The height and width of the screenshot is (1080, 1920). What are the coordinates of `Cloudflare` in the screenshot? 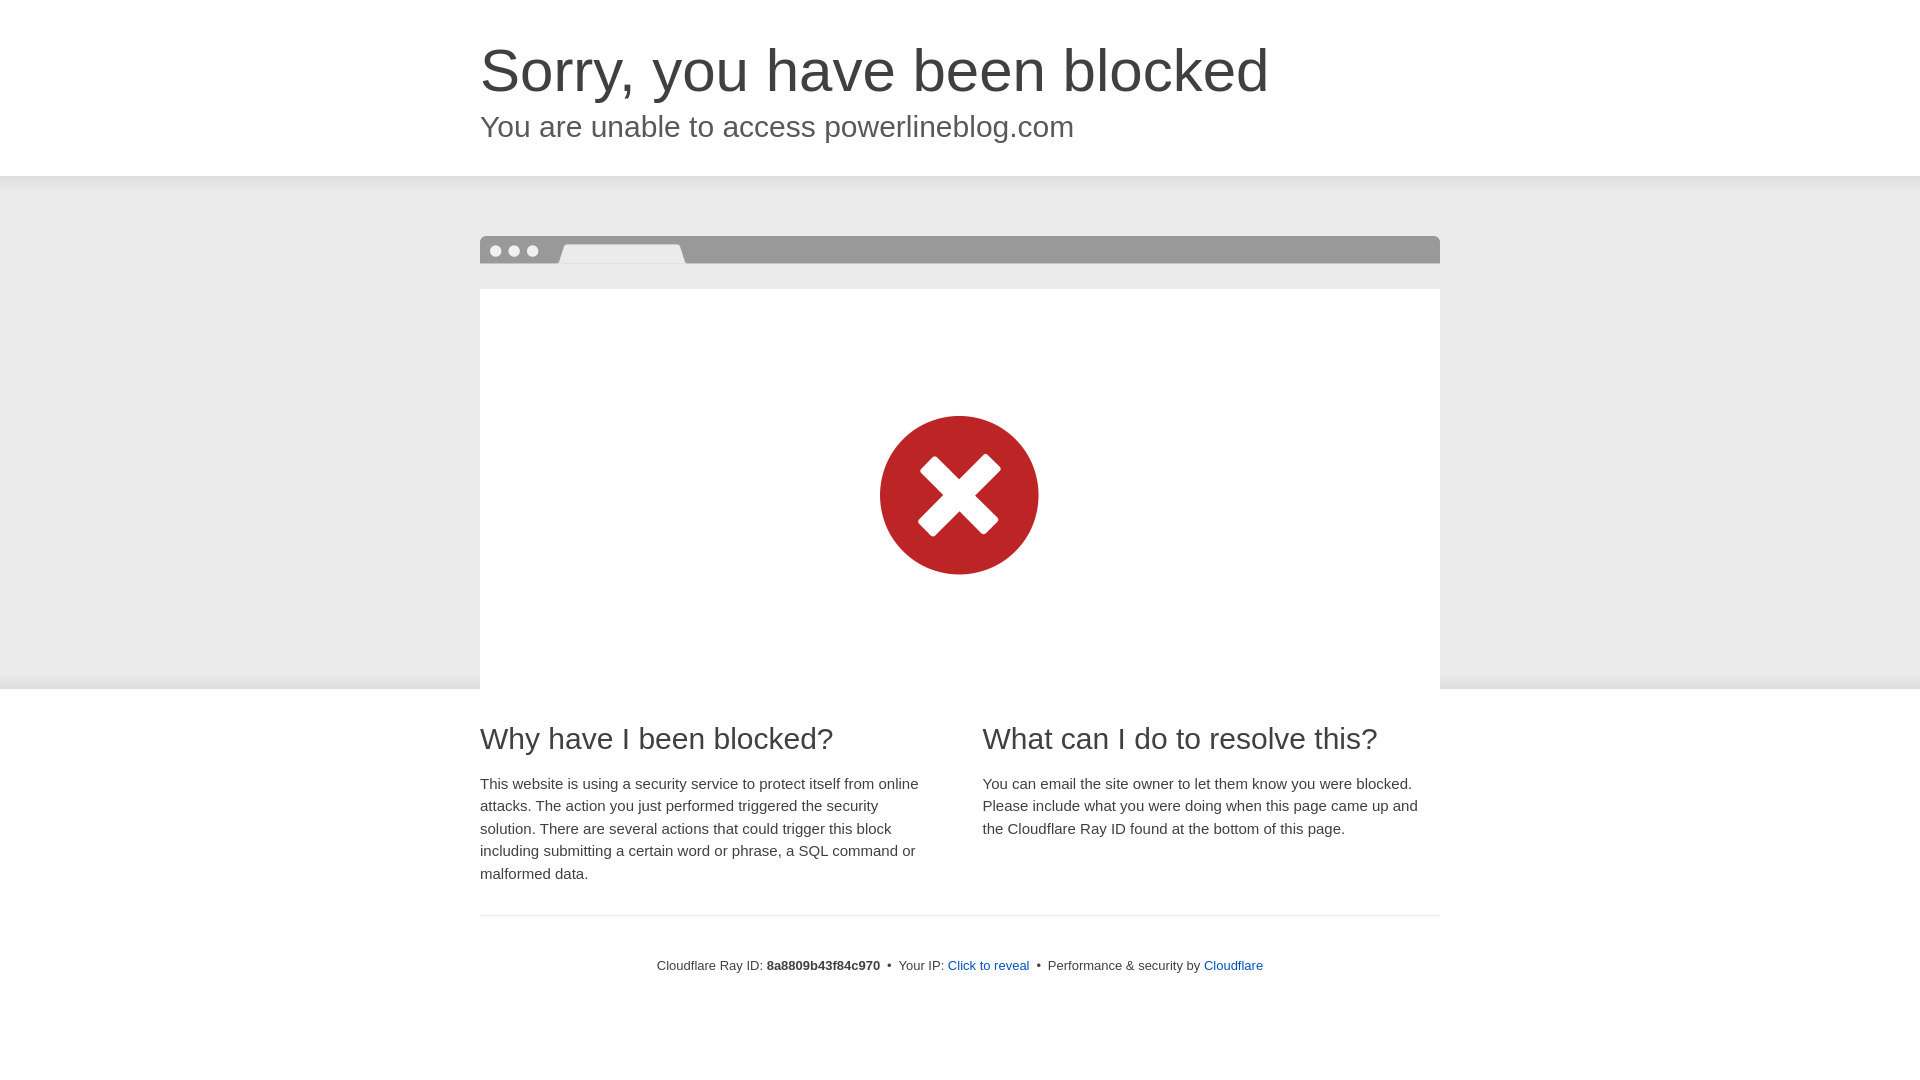 It's located at (1233, 965).